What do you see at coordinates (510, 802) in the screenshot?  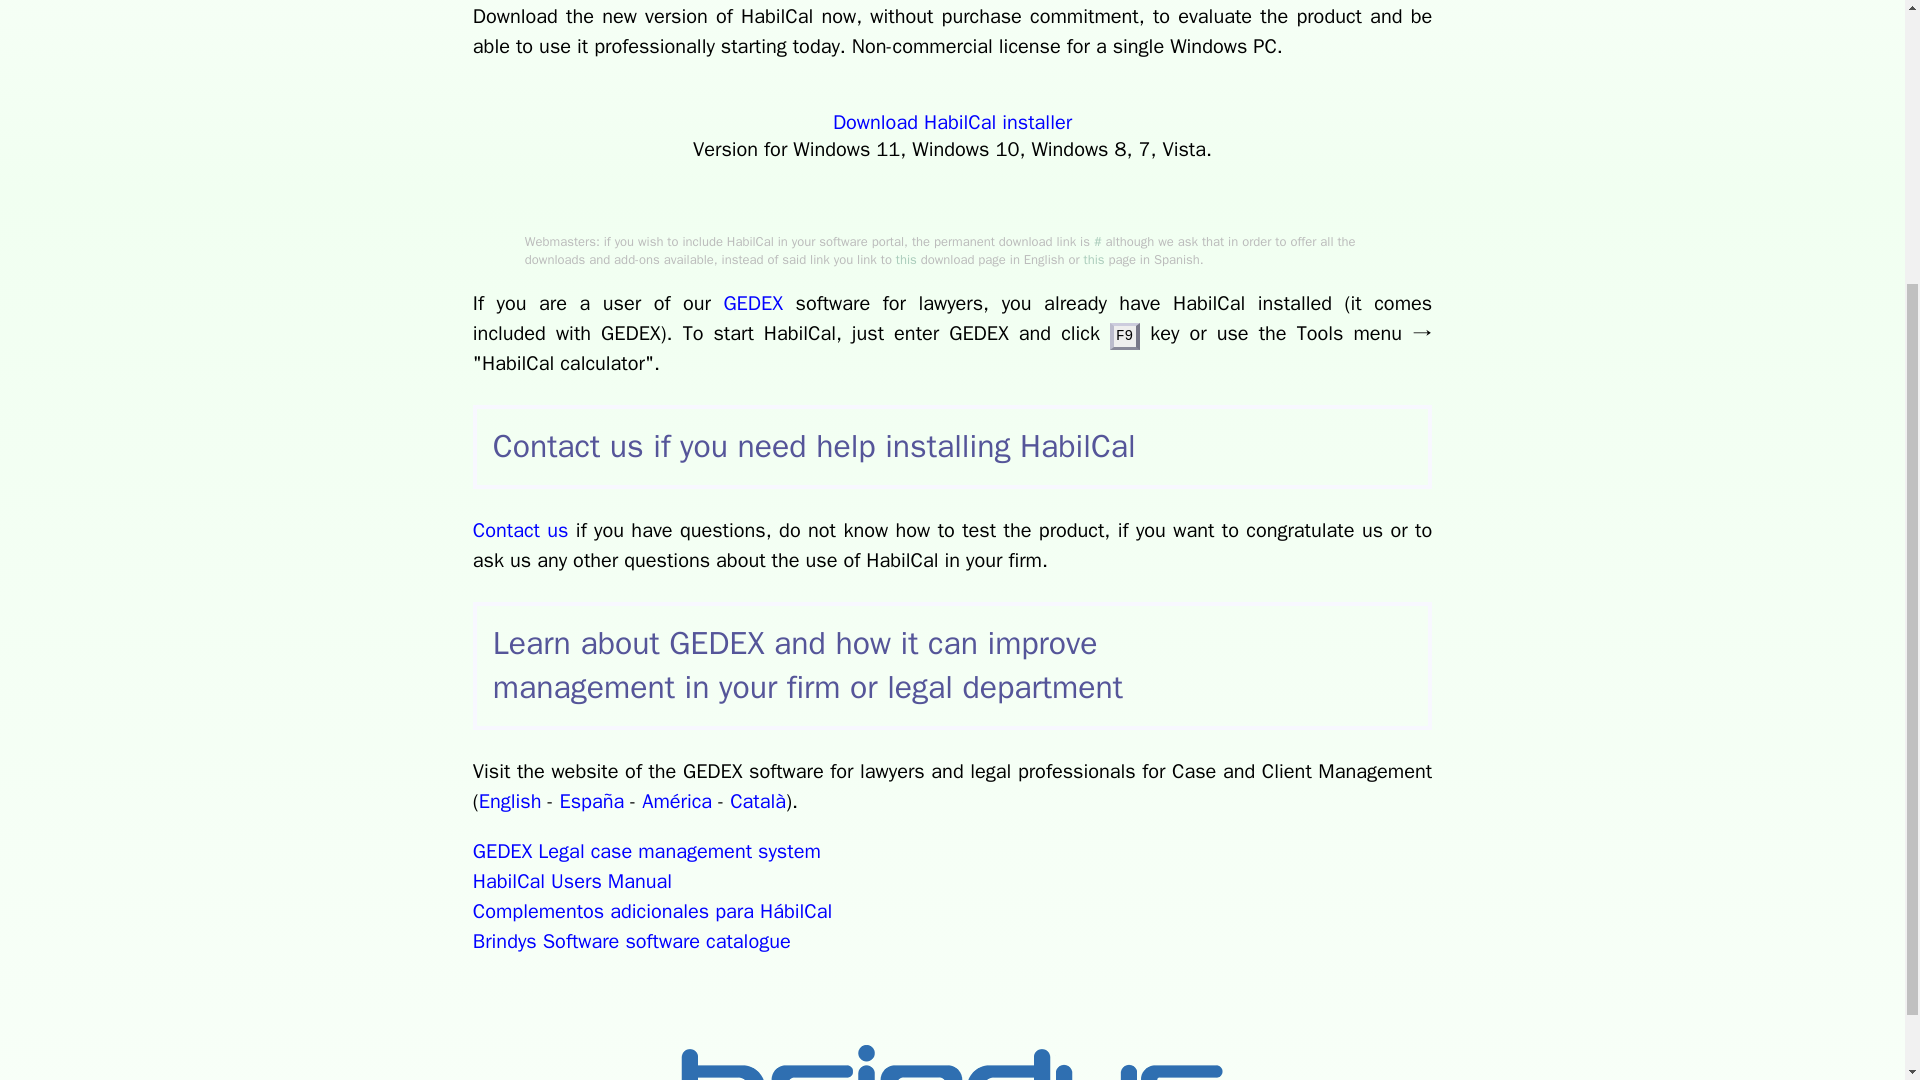 I see `English` at bounding box center [510, 802].